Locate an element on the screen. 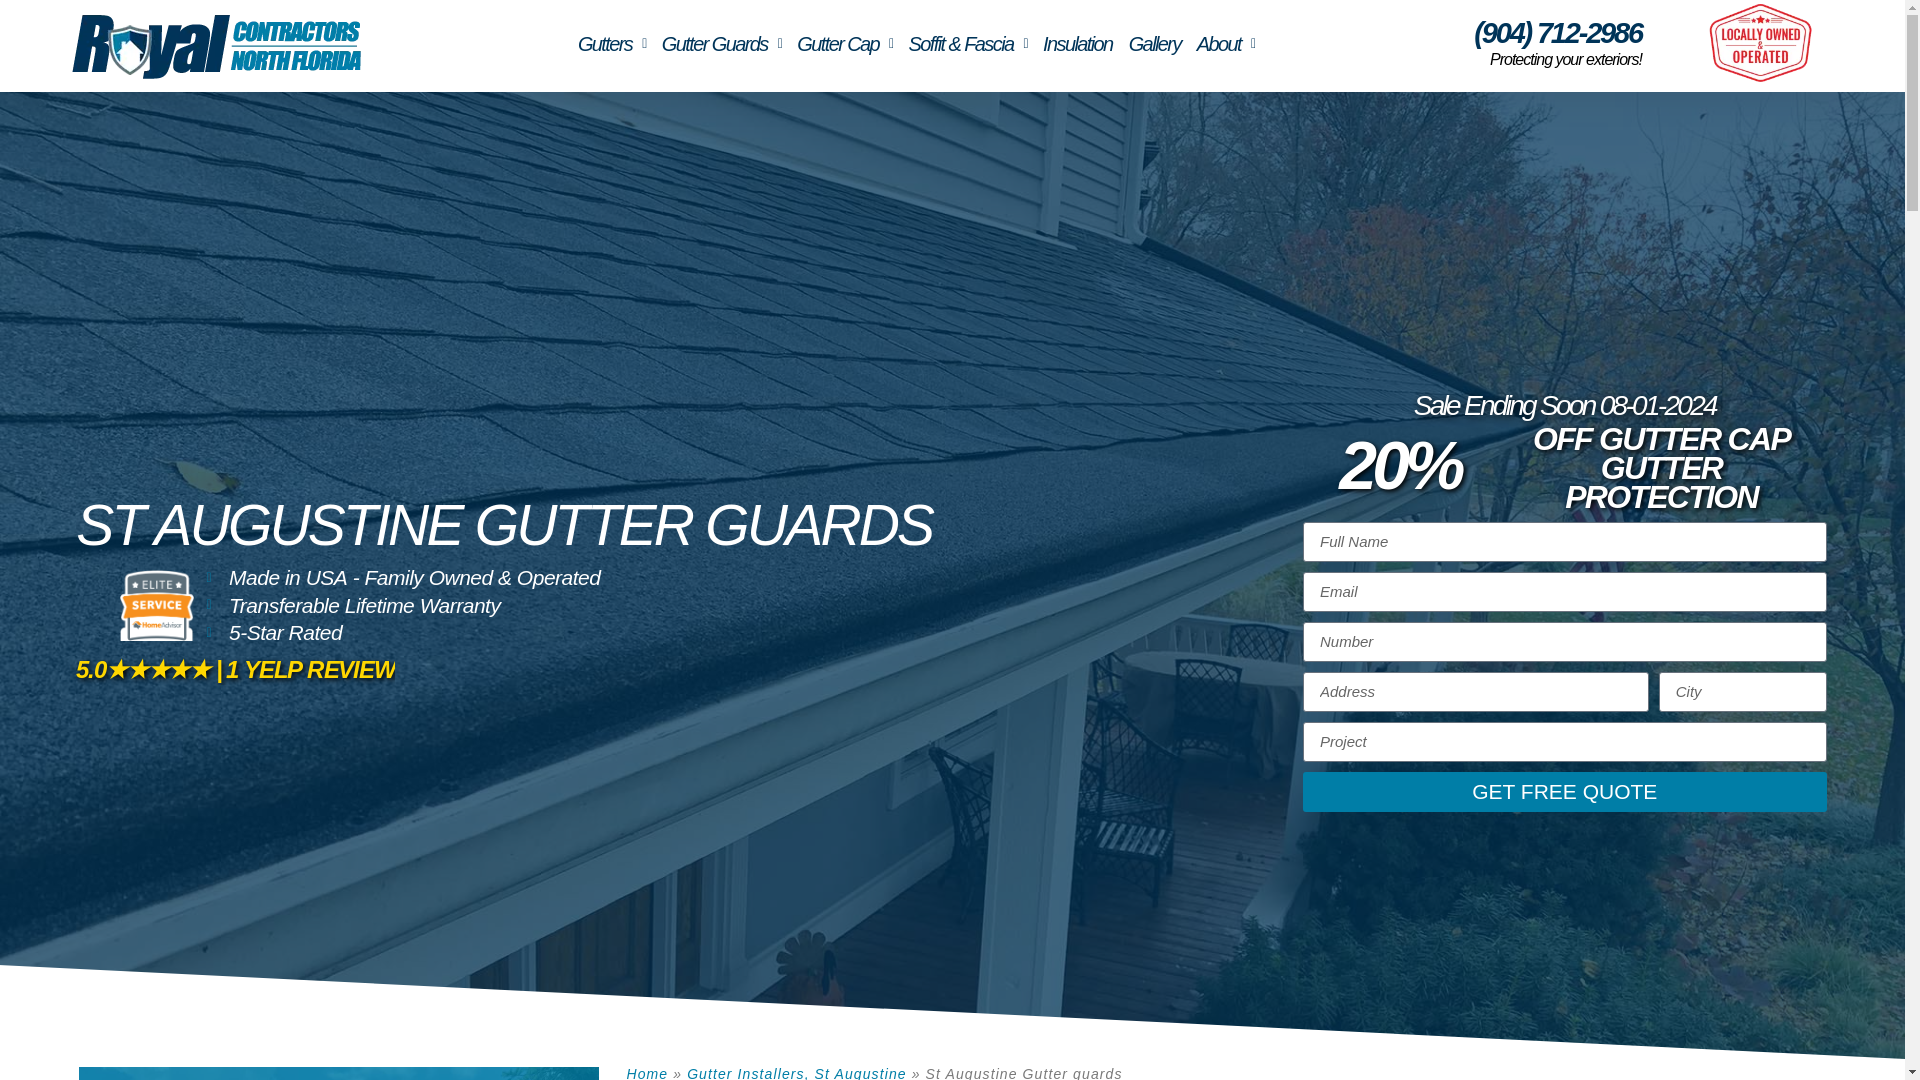 The height and width of the screenshot is (1080, 1920). Gutter Cap is located at coordinates (844, 43).